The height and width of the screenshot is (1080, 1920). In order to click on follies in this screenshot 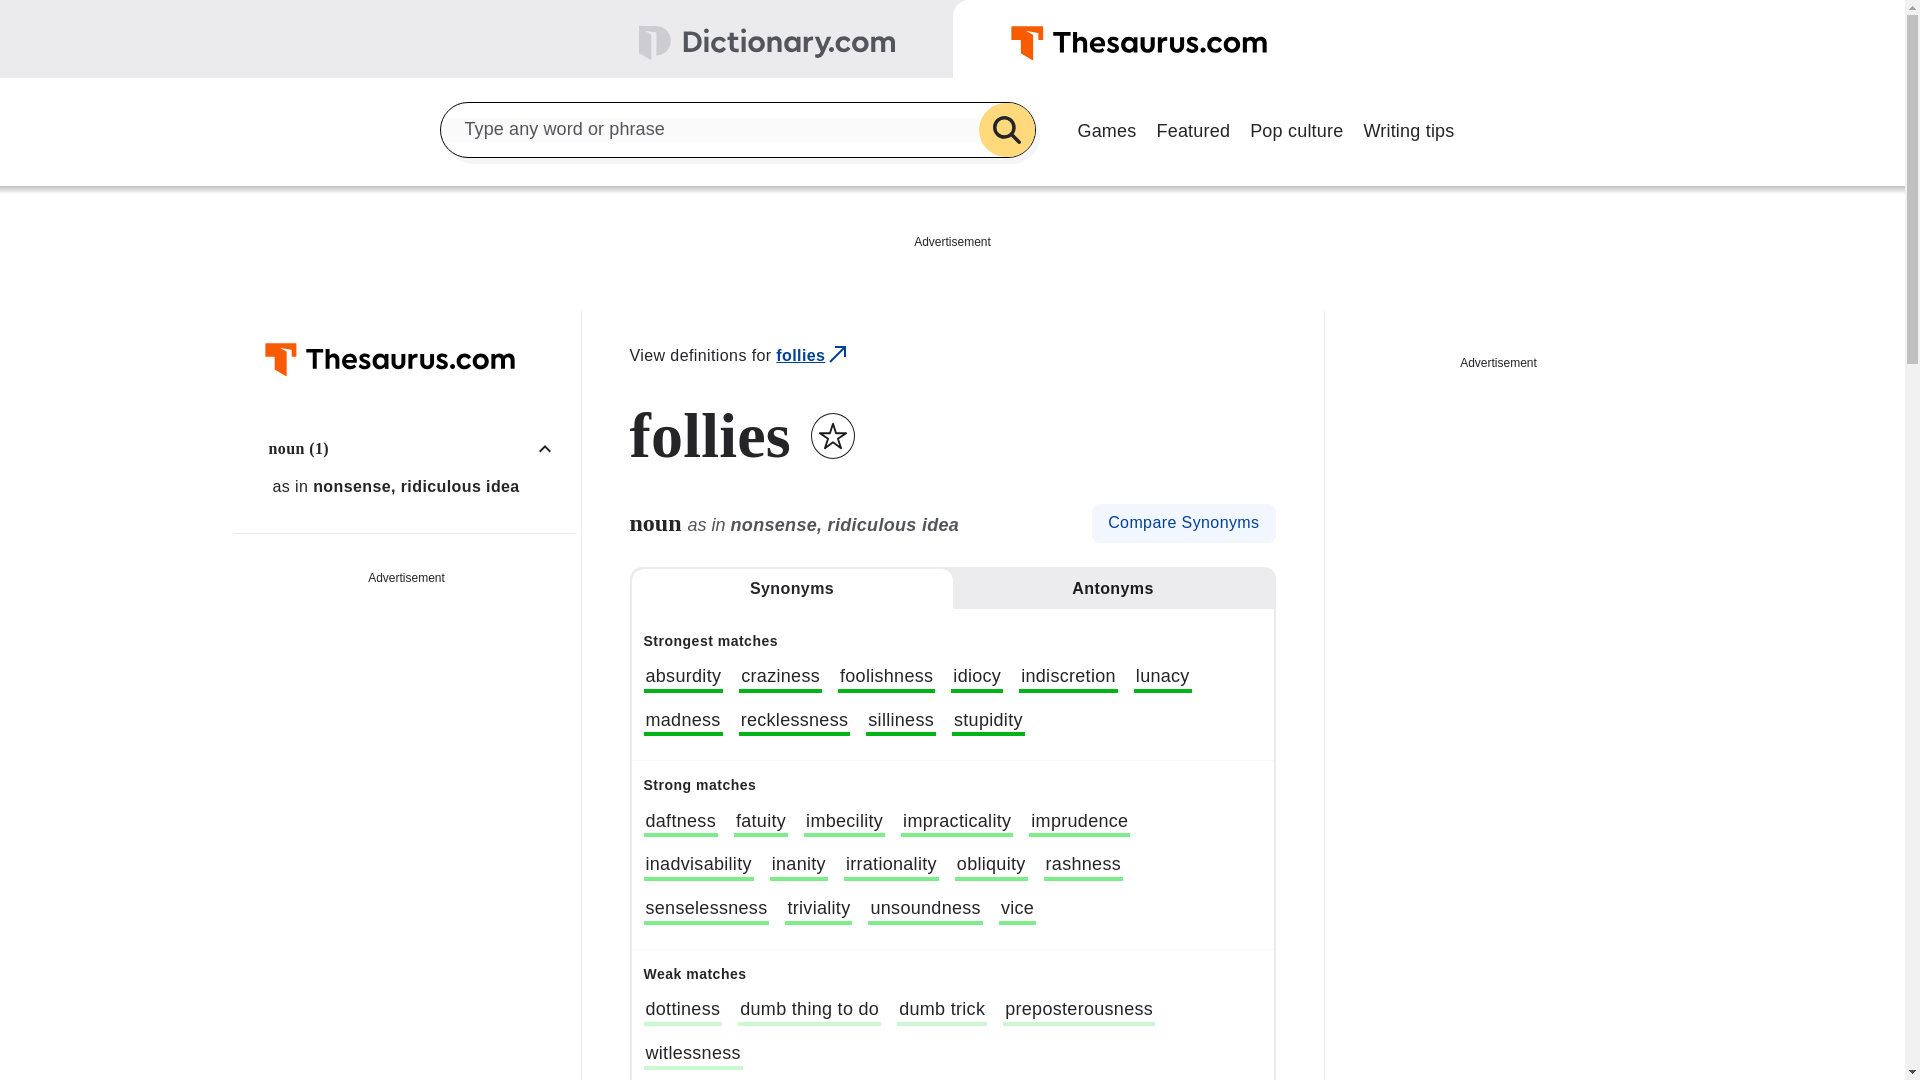, I will do `click(812, 356)`.